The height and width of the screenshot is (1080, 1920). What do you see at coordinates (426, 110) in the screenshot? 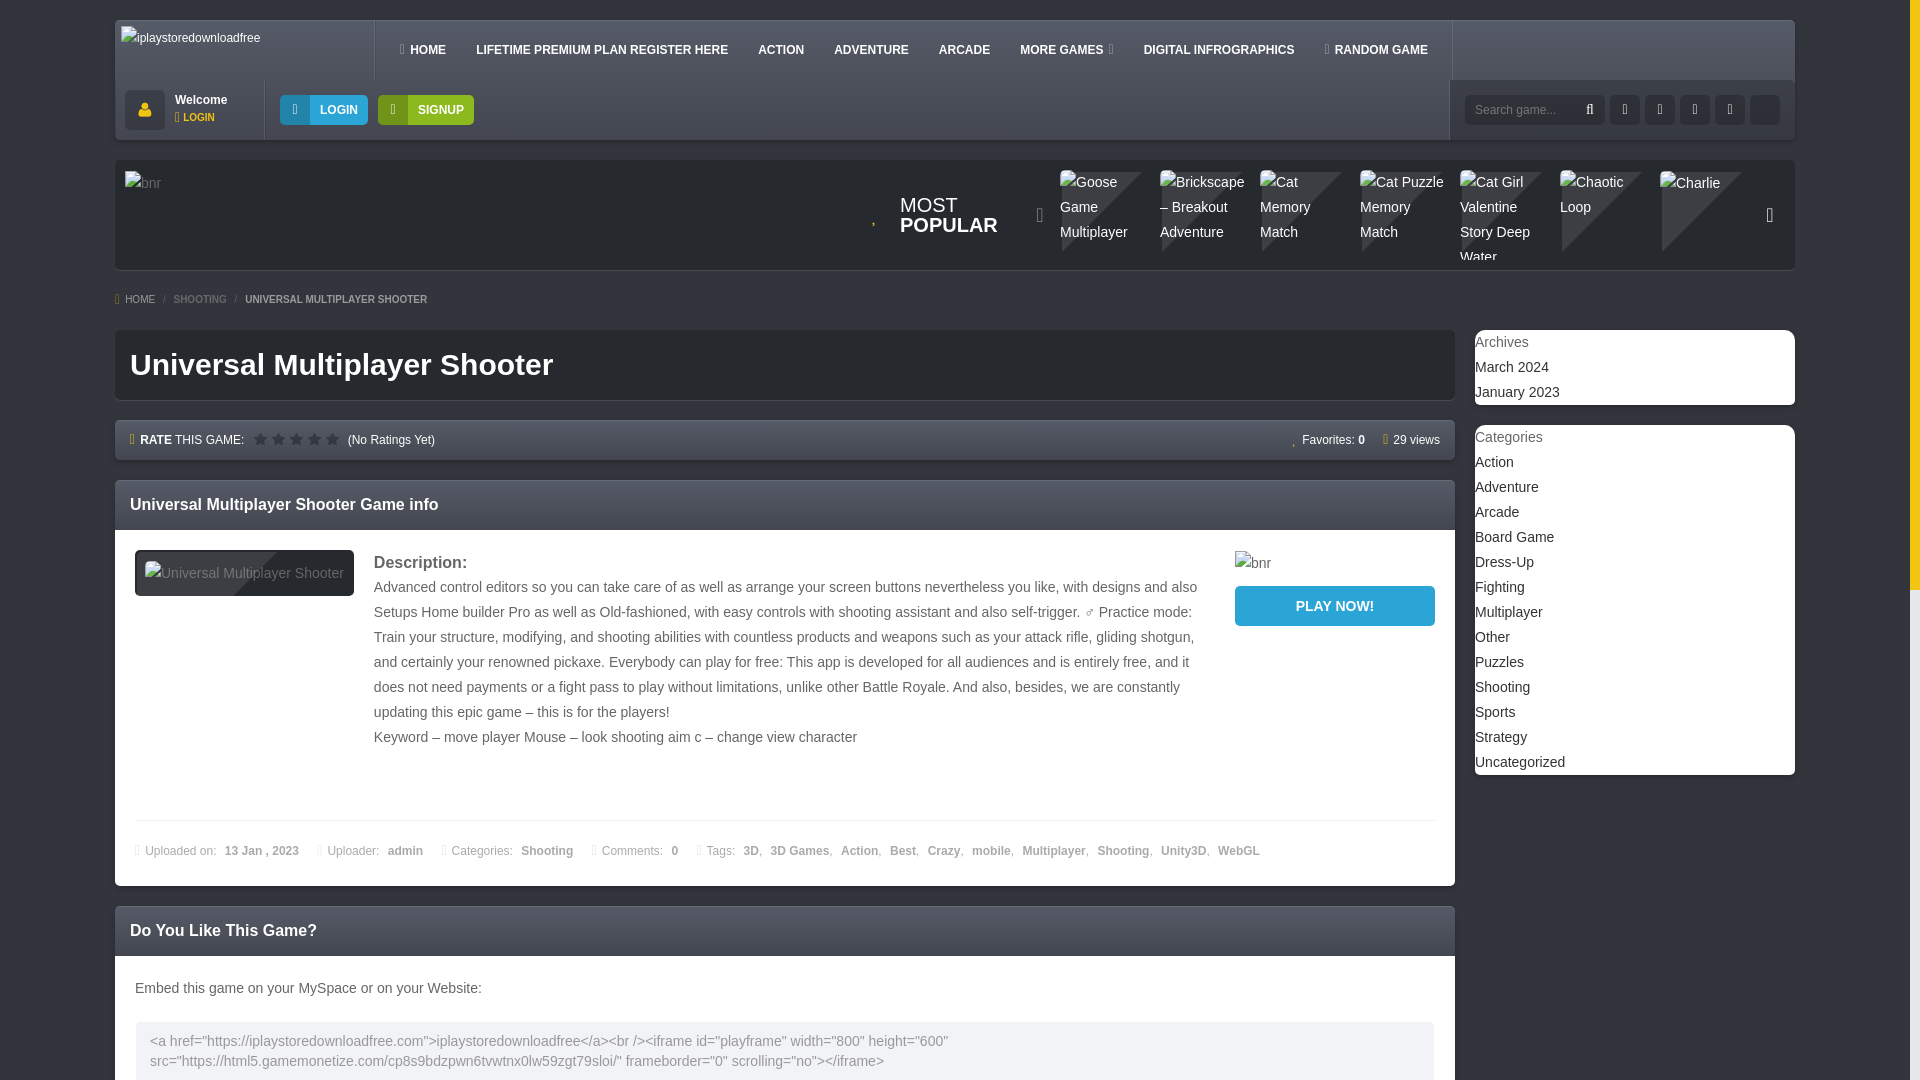
I see `SIGNUP` at bounding box center [426, 110].